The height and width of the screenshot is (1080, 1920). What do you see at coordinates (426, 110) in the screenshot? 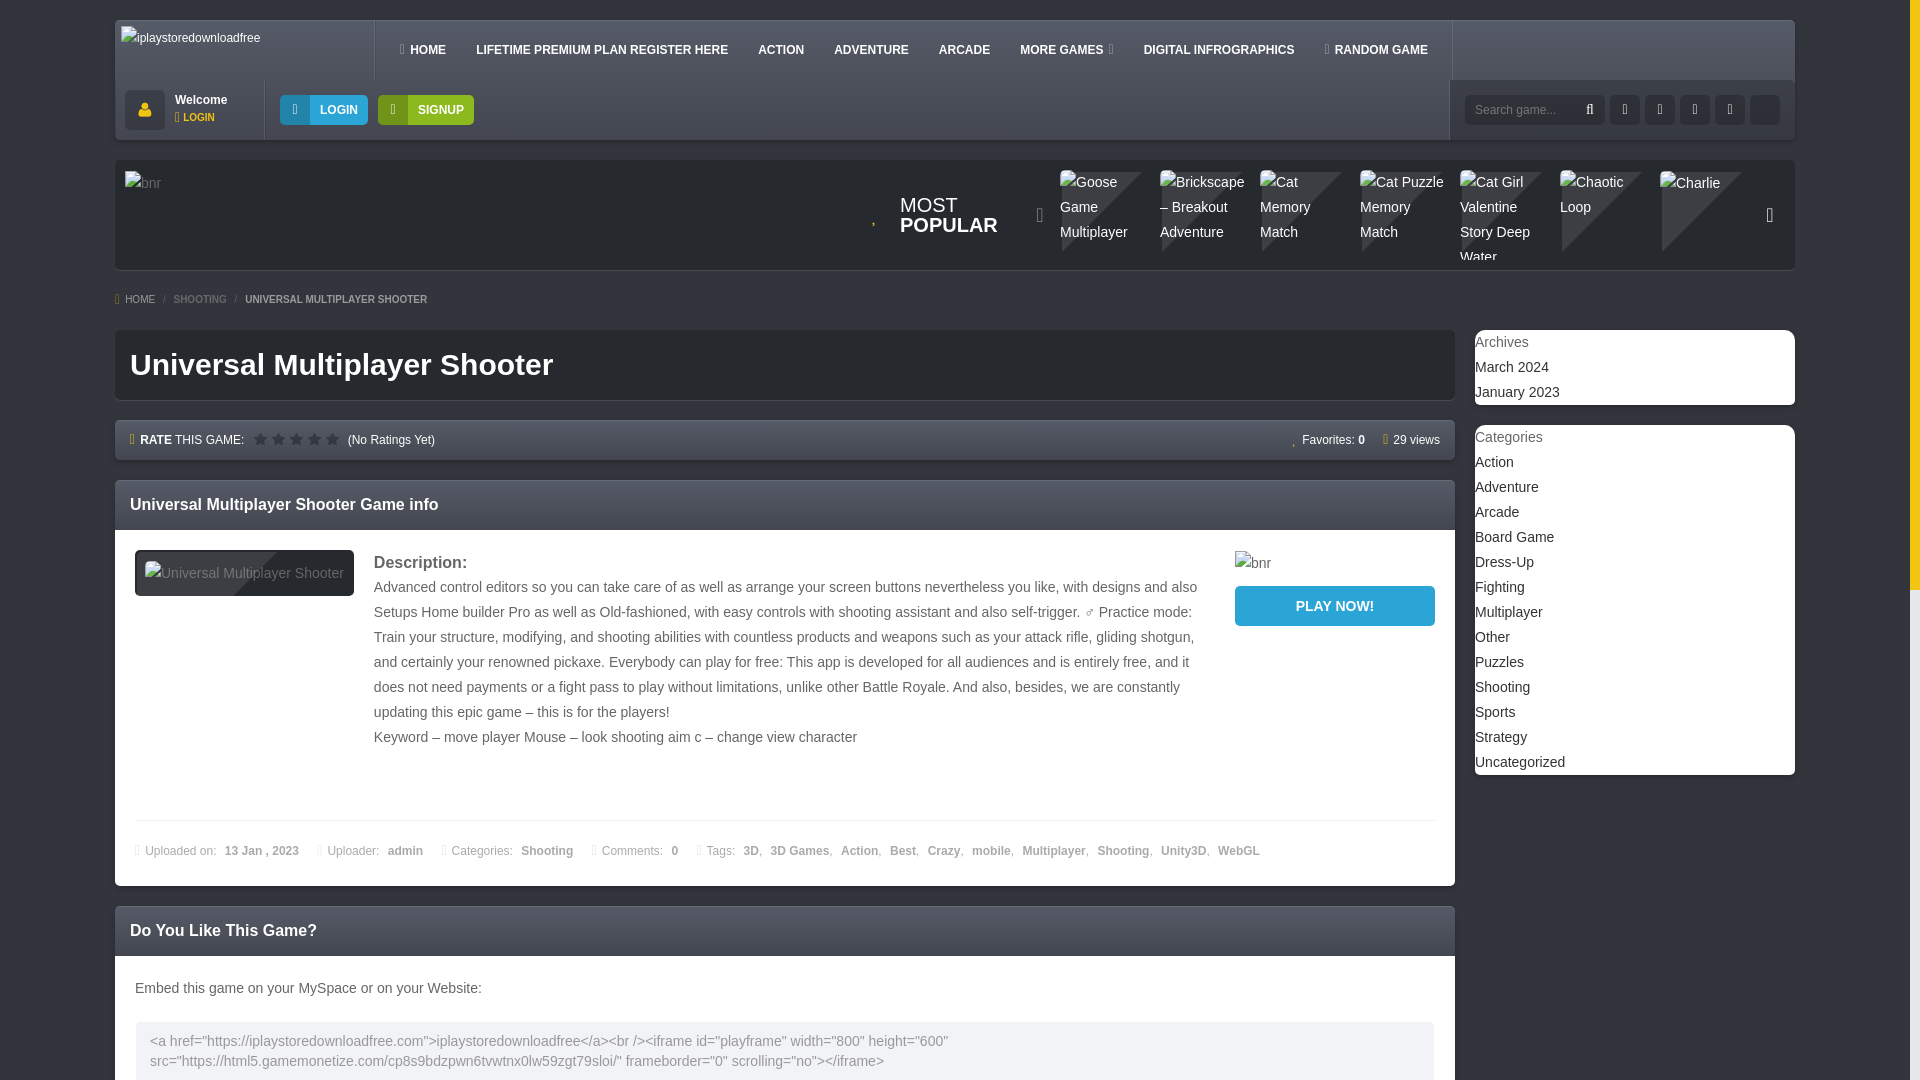
I see `SIGNUP` at bounding box center [426, 110].